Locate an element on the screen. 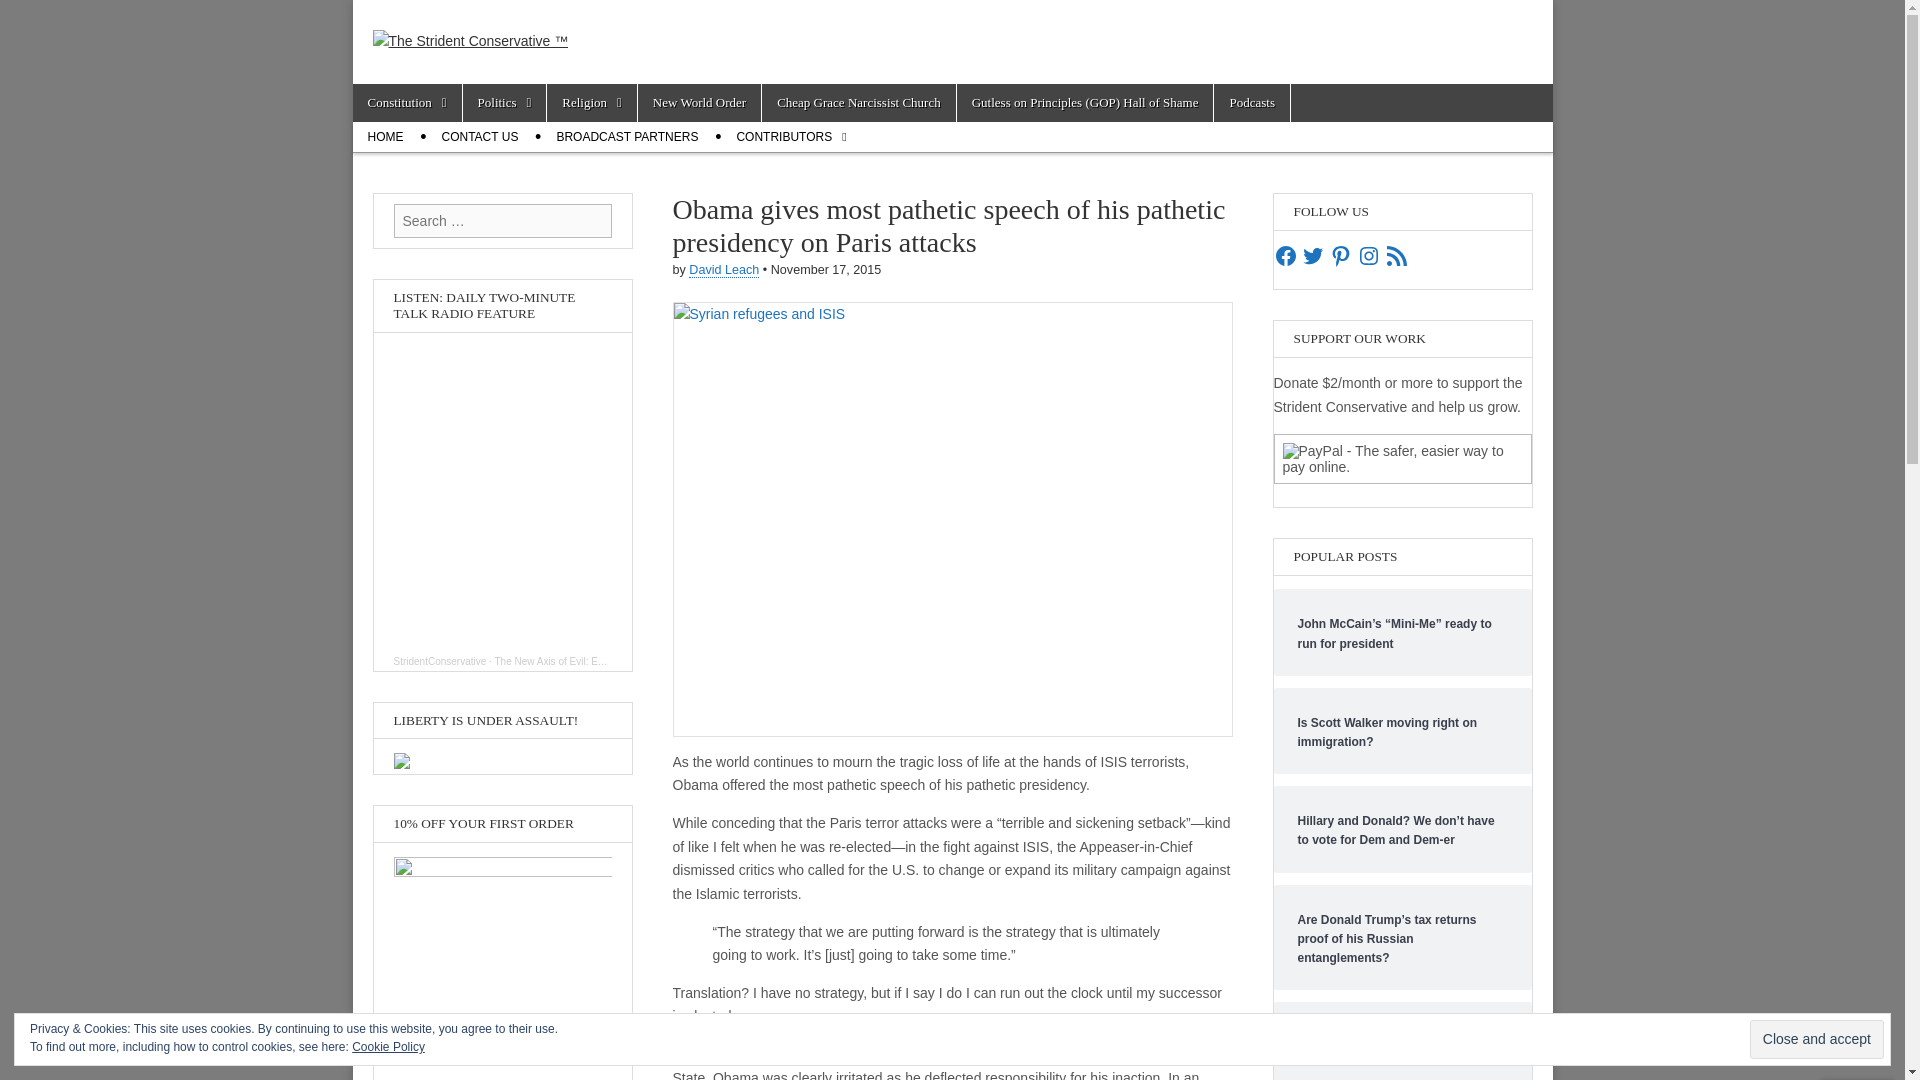 The width and height of the screenshot is (1920, 1080). Posts by David Leach is located at coordinates (724, 270).